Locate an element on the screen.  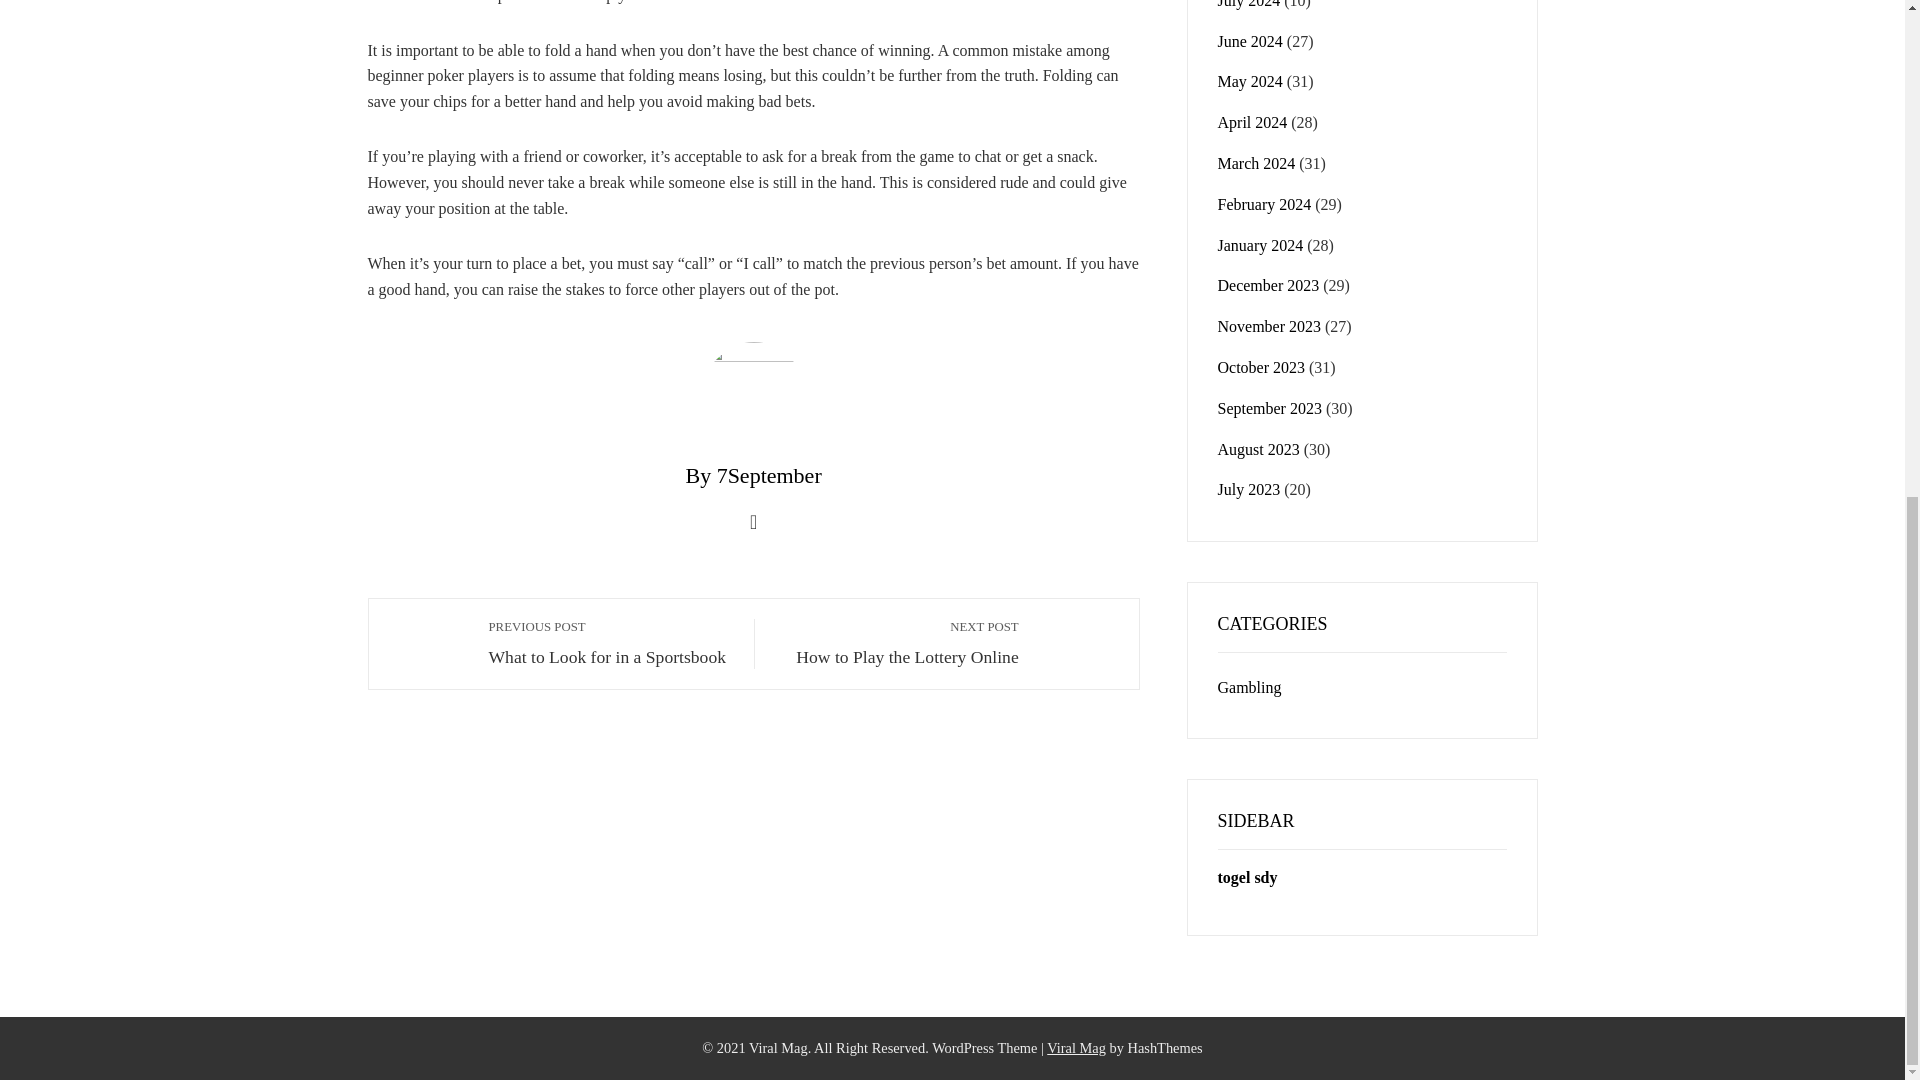
December 2023 is located at coordinates (1268, 284).